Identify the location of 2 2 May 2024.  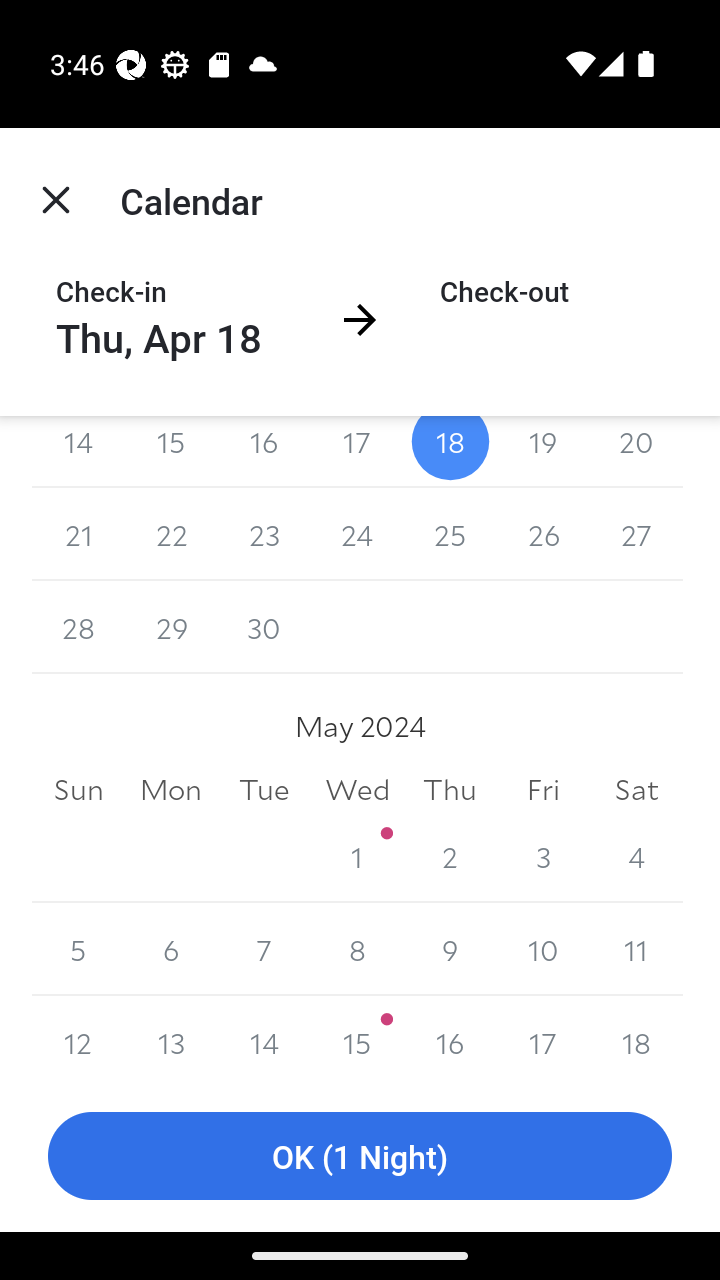
(450, 856).